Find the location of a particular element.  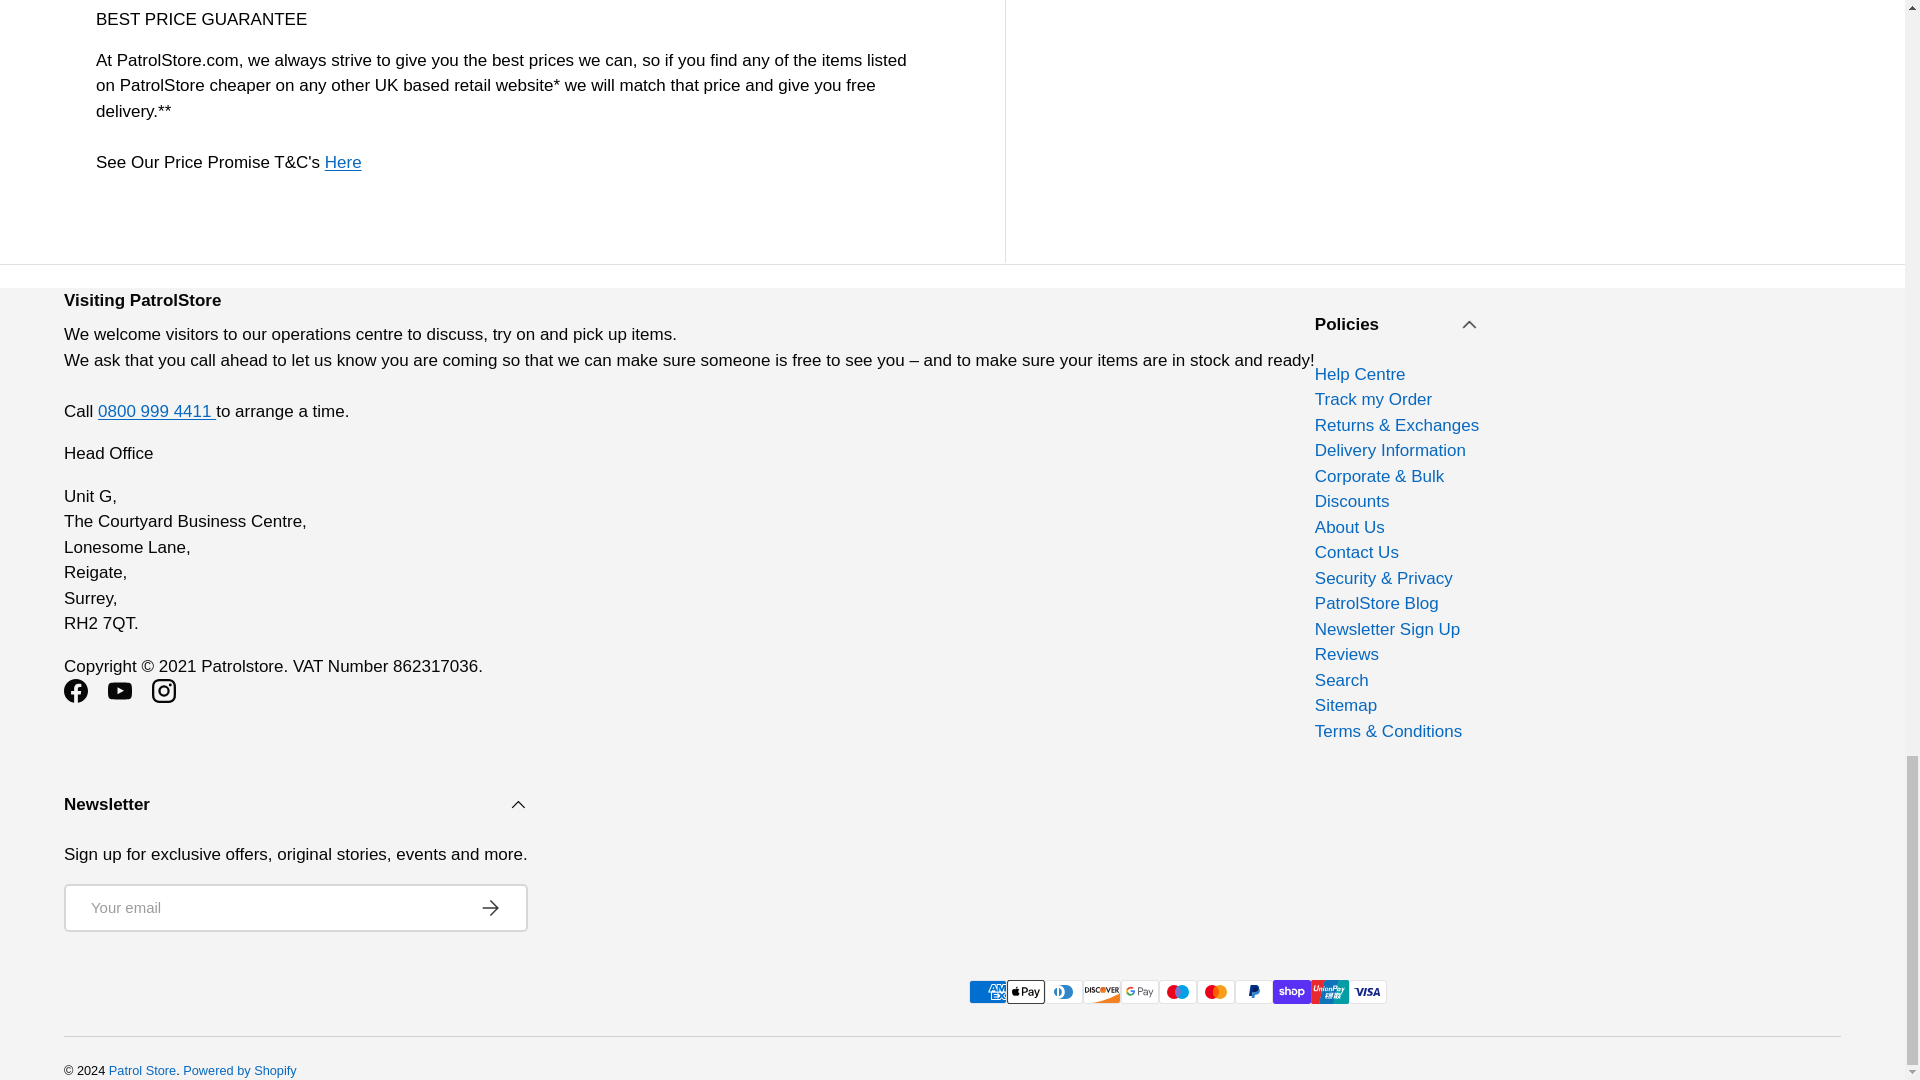

Our Price Promise is located at coordinates (343, 162).